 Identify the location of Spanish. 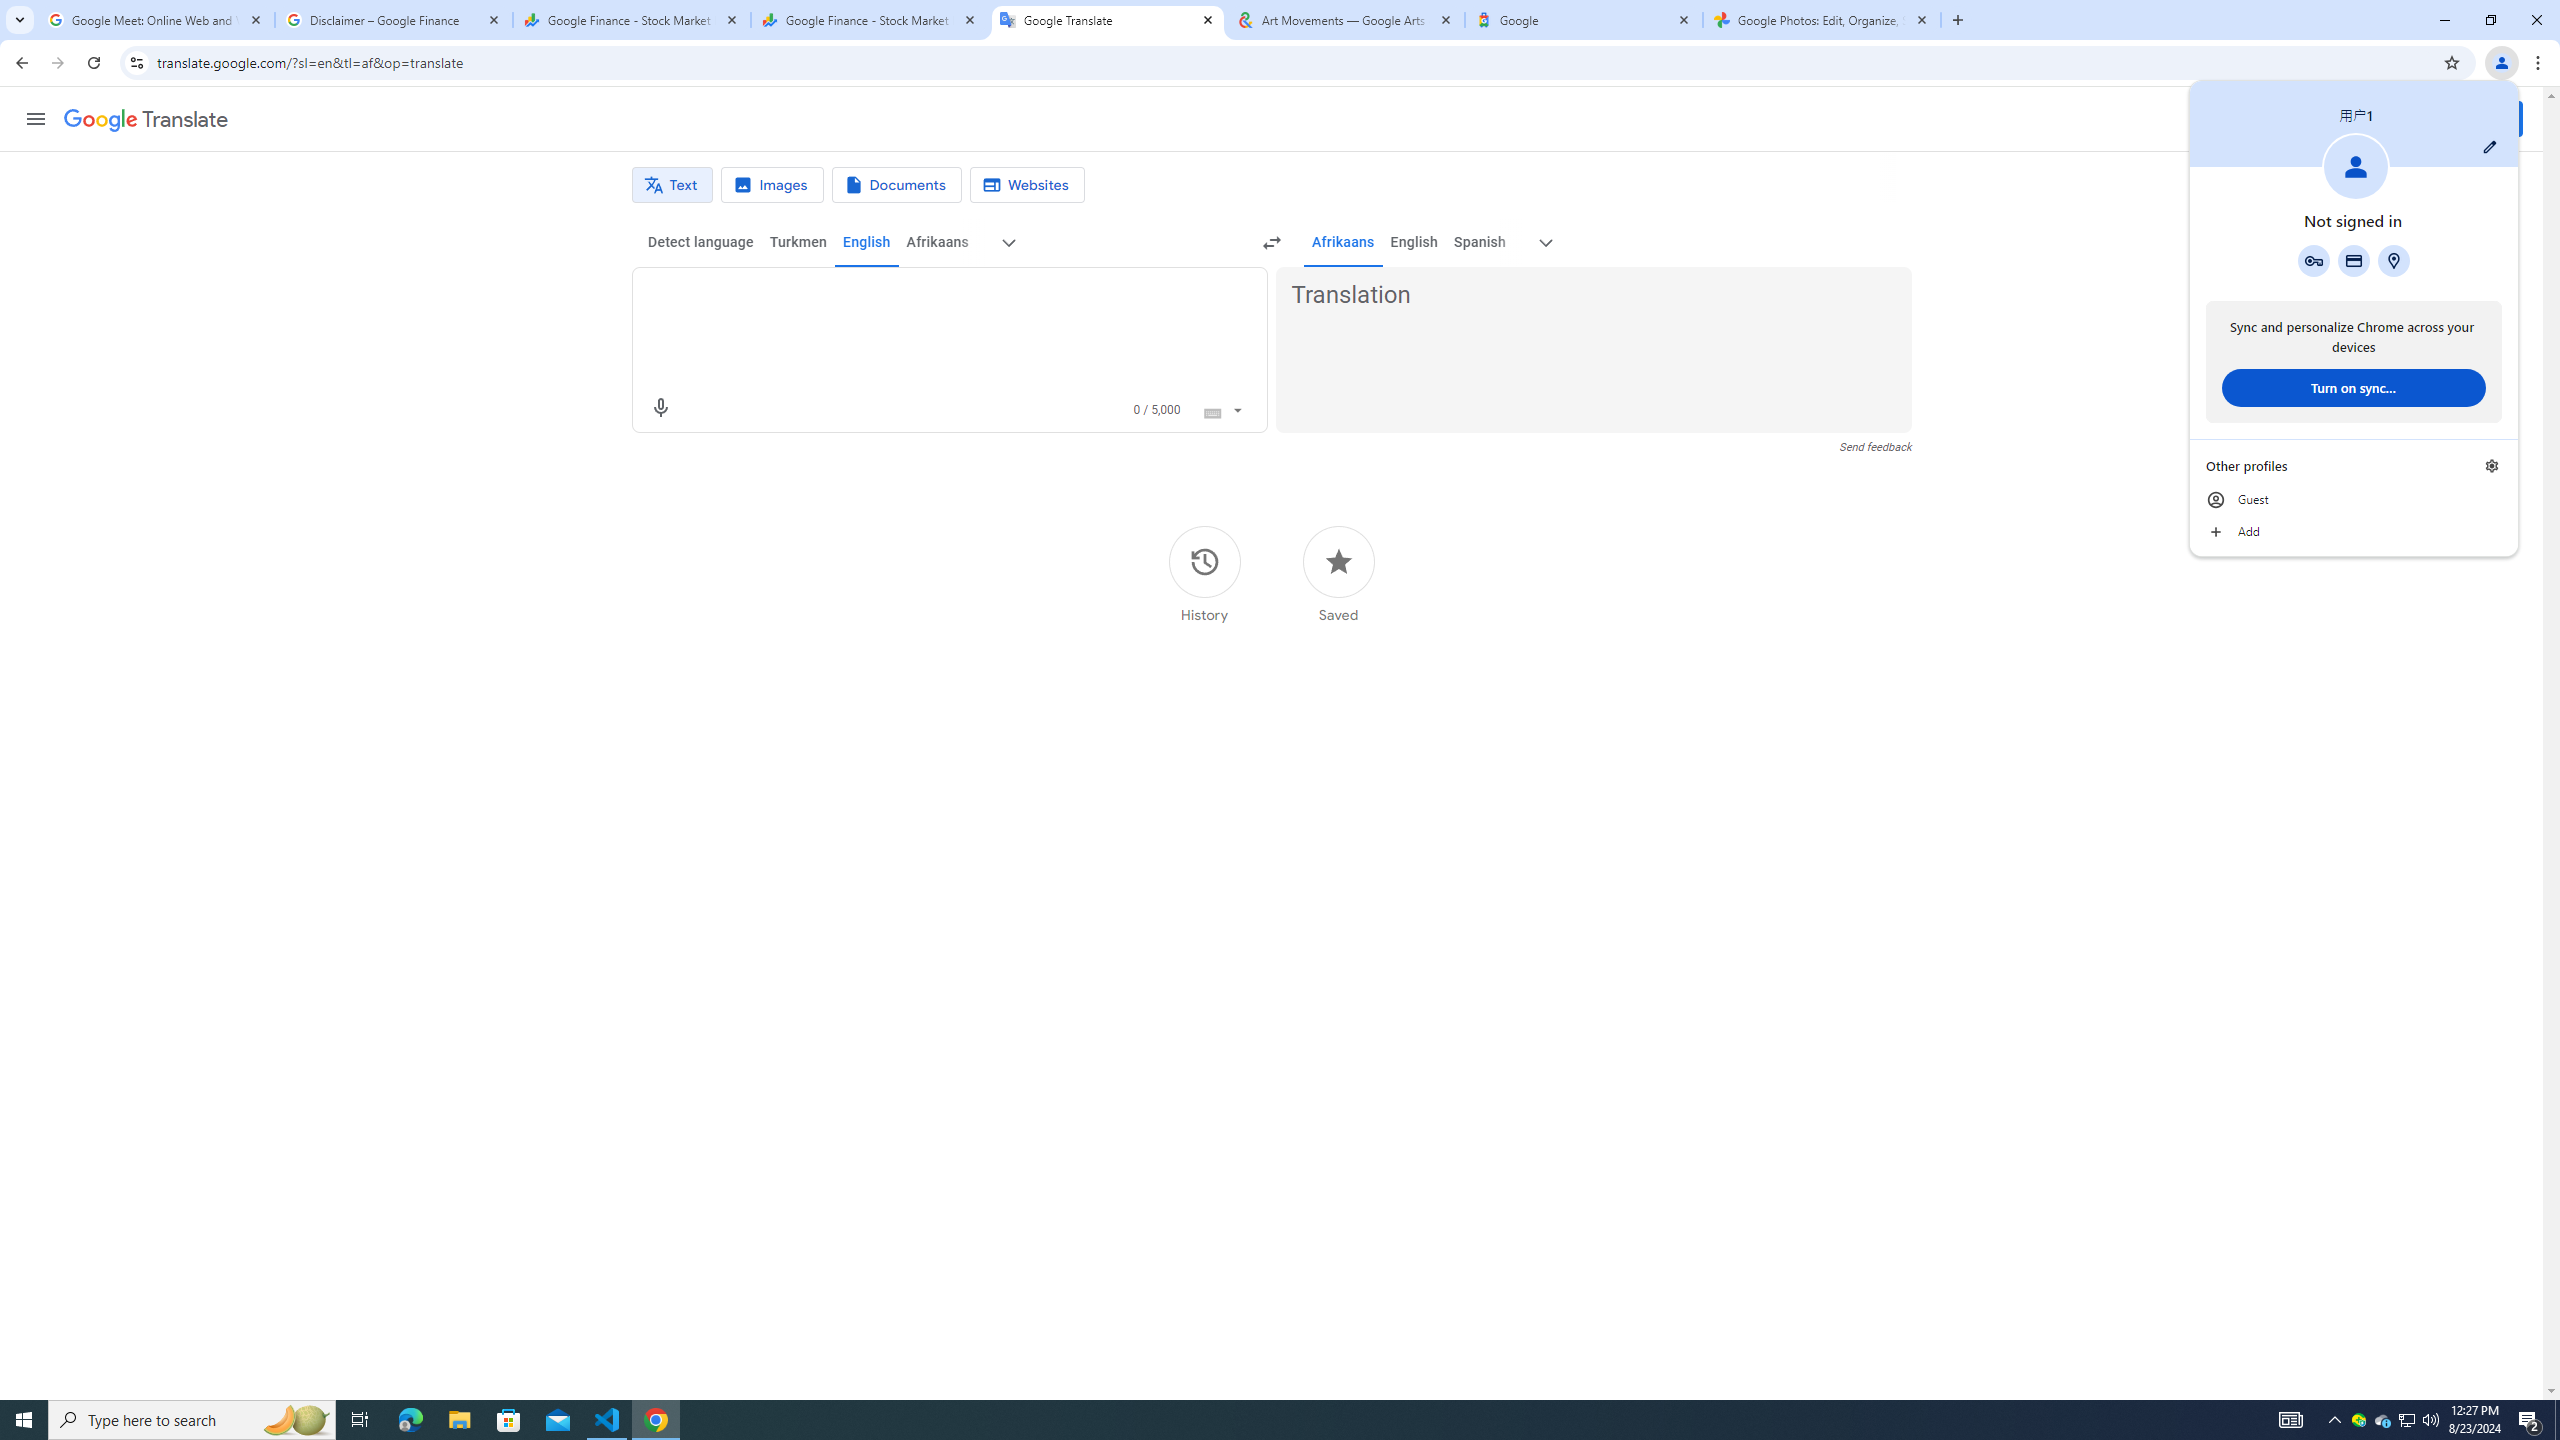
(360, 1420).